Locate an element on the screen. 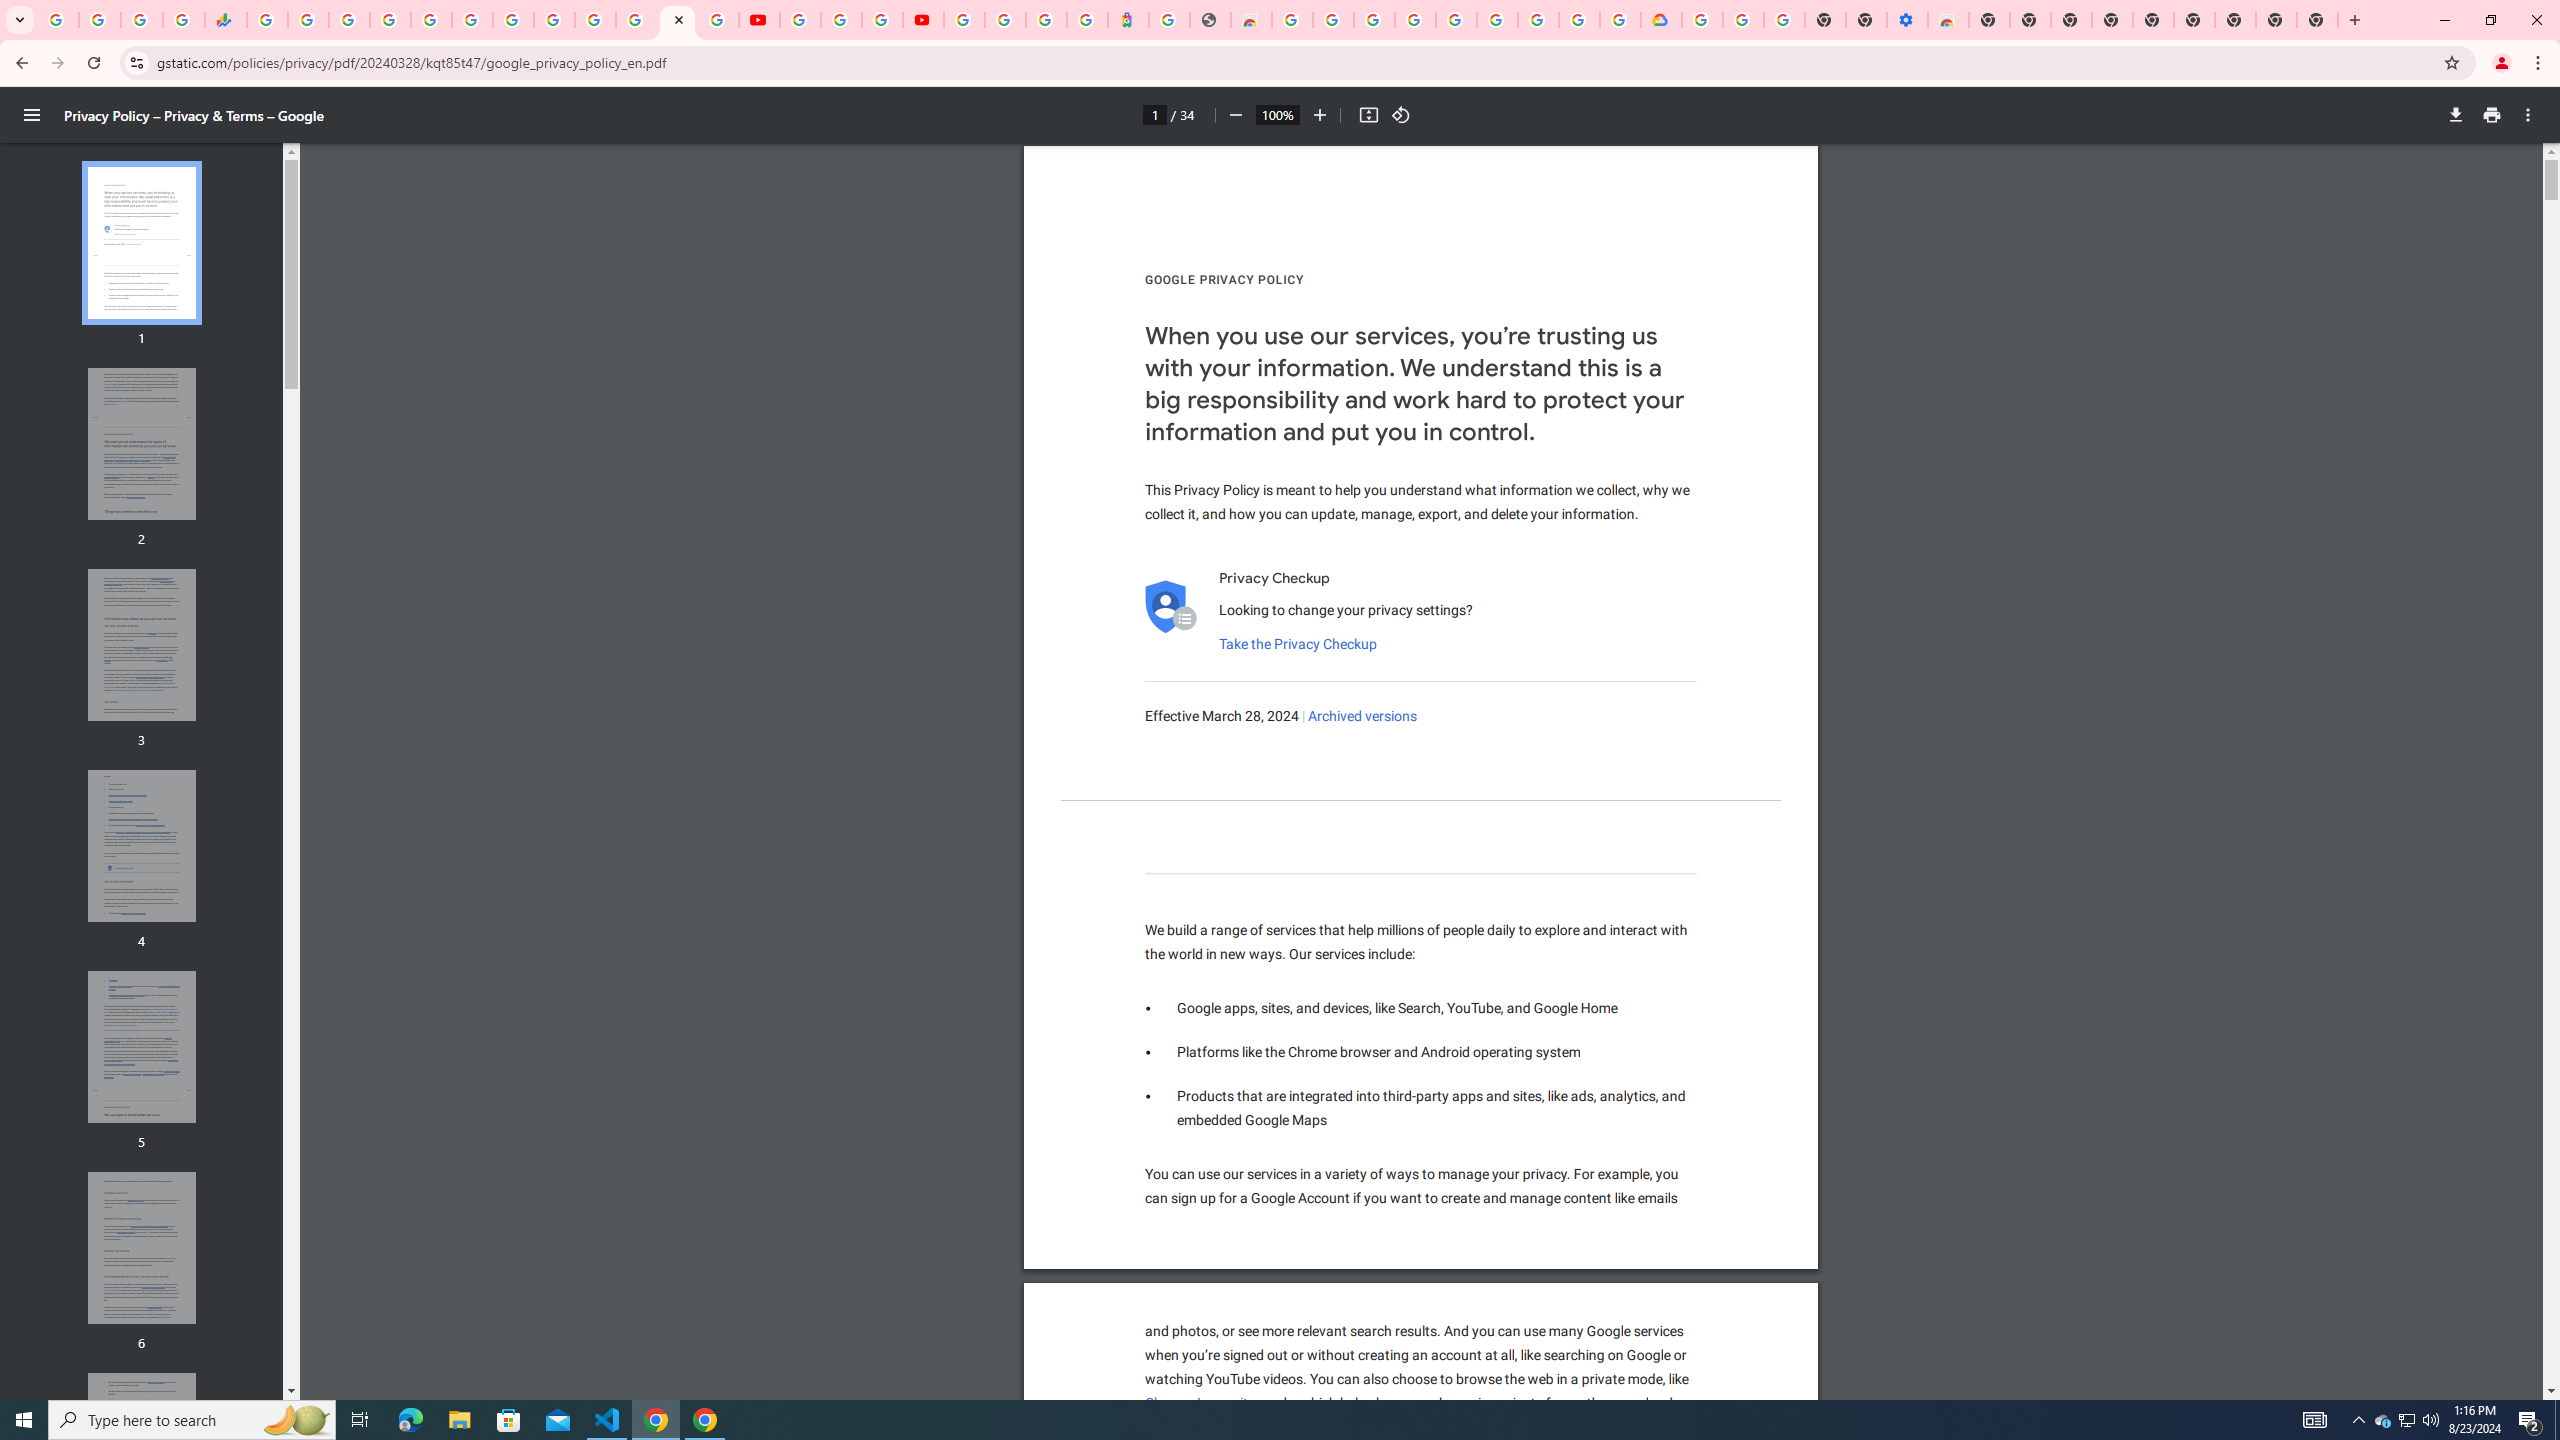  Chrome Incognito is located at coordinates (1200, 1404).